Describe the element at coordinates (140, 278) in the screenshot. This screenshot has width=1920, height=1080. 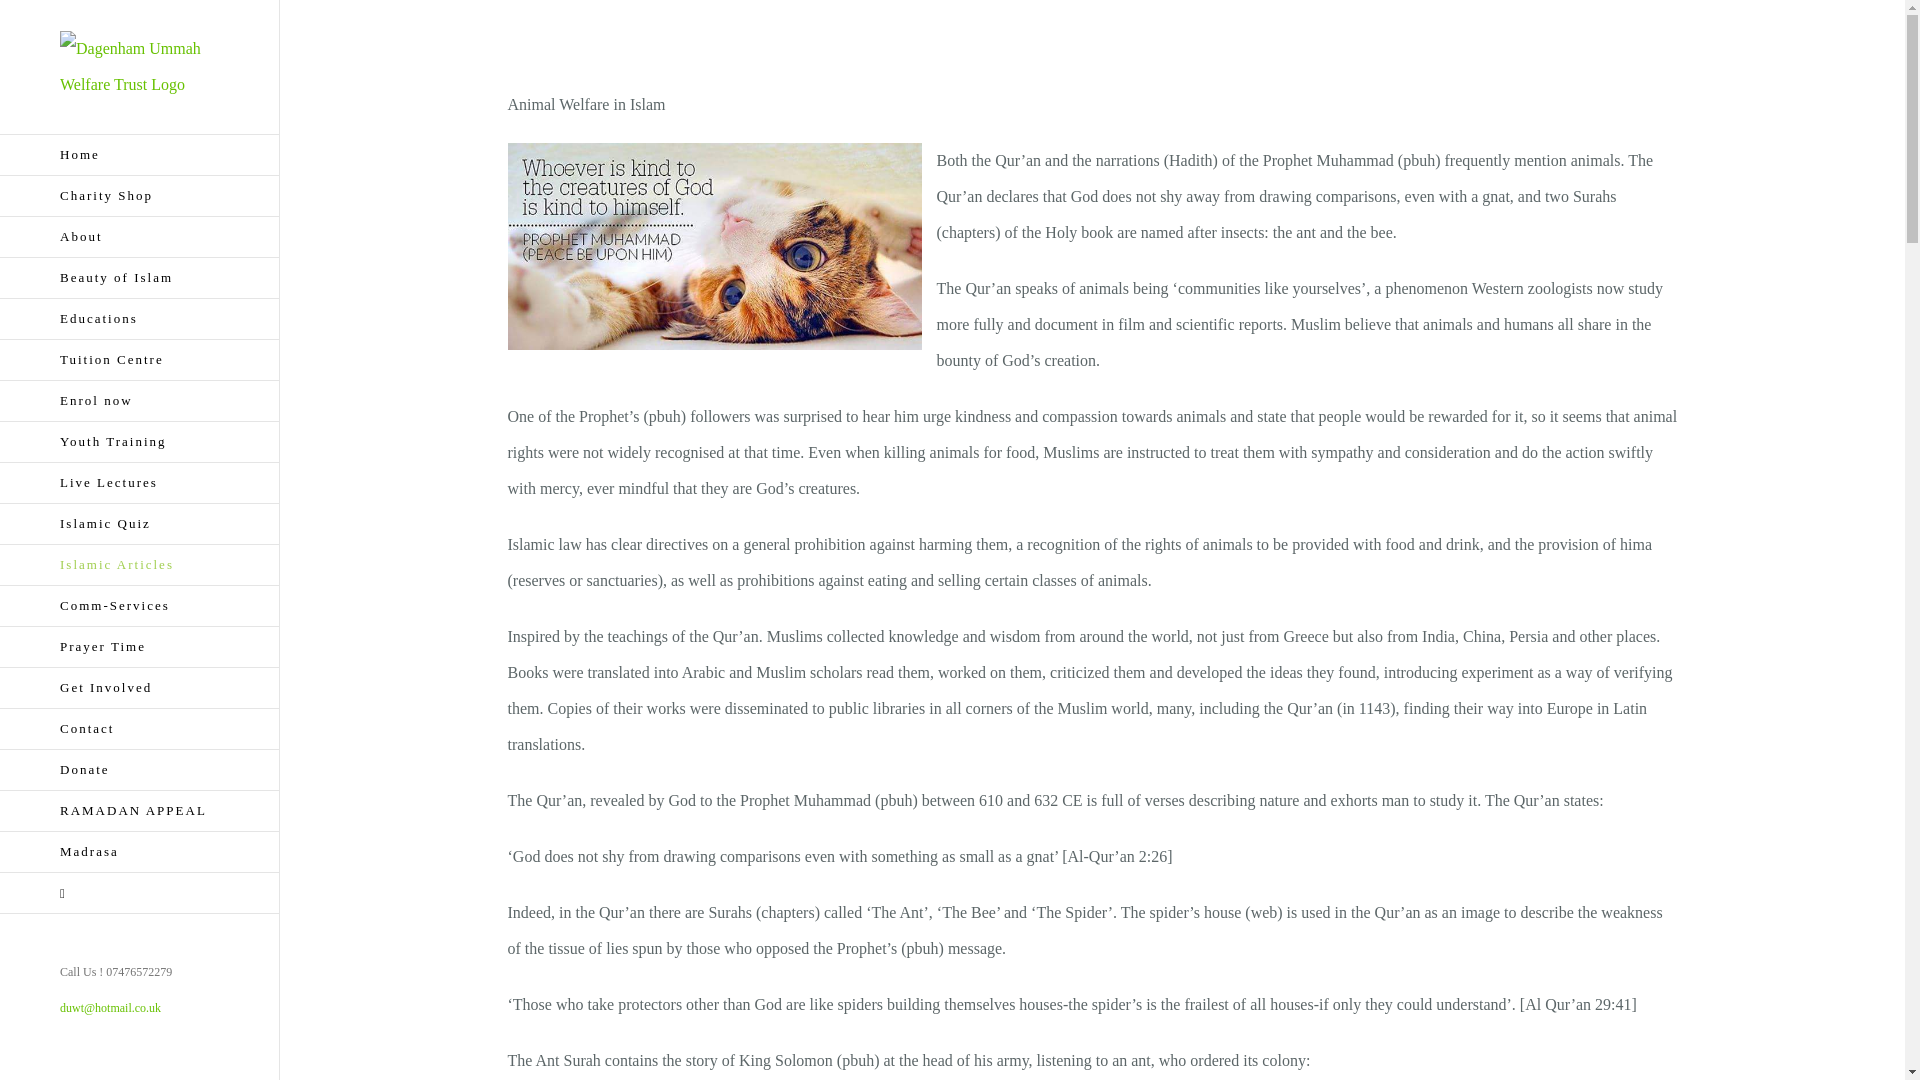
I see `Beauty of Islam` at that location.